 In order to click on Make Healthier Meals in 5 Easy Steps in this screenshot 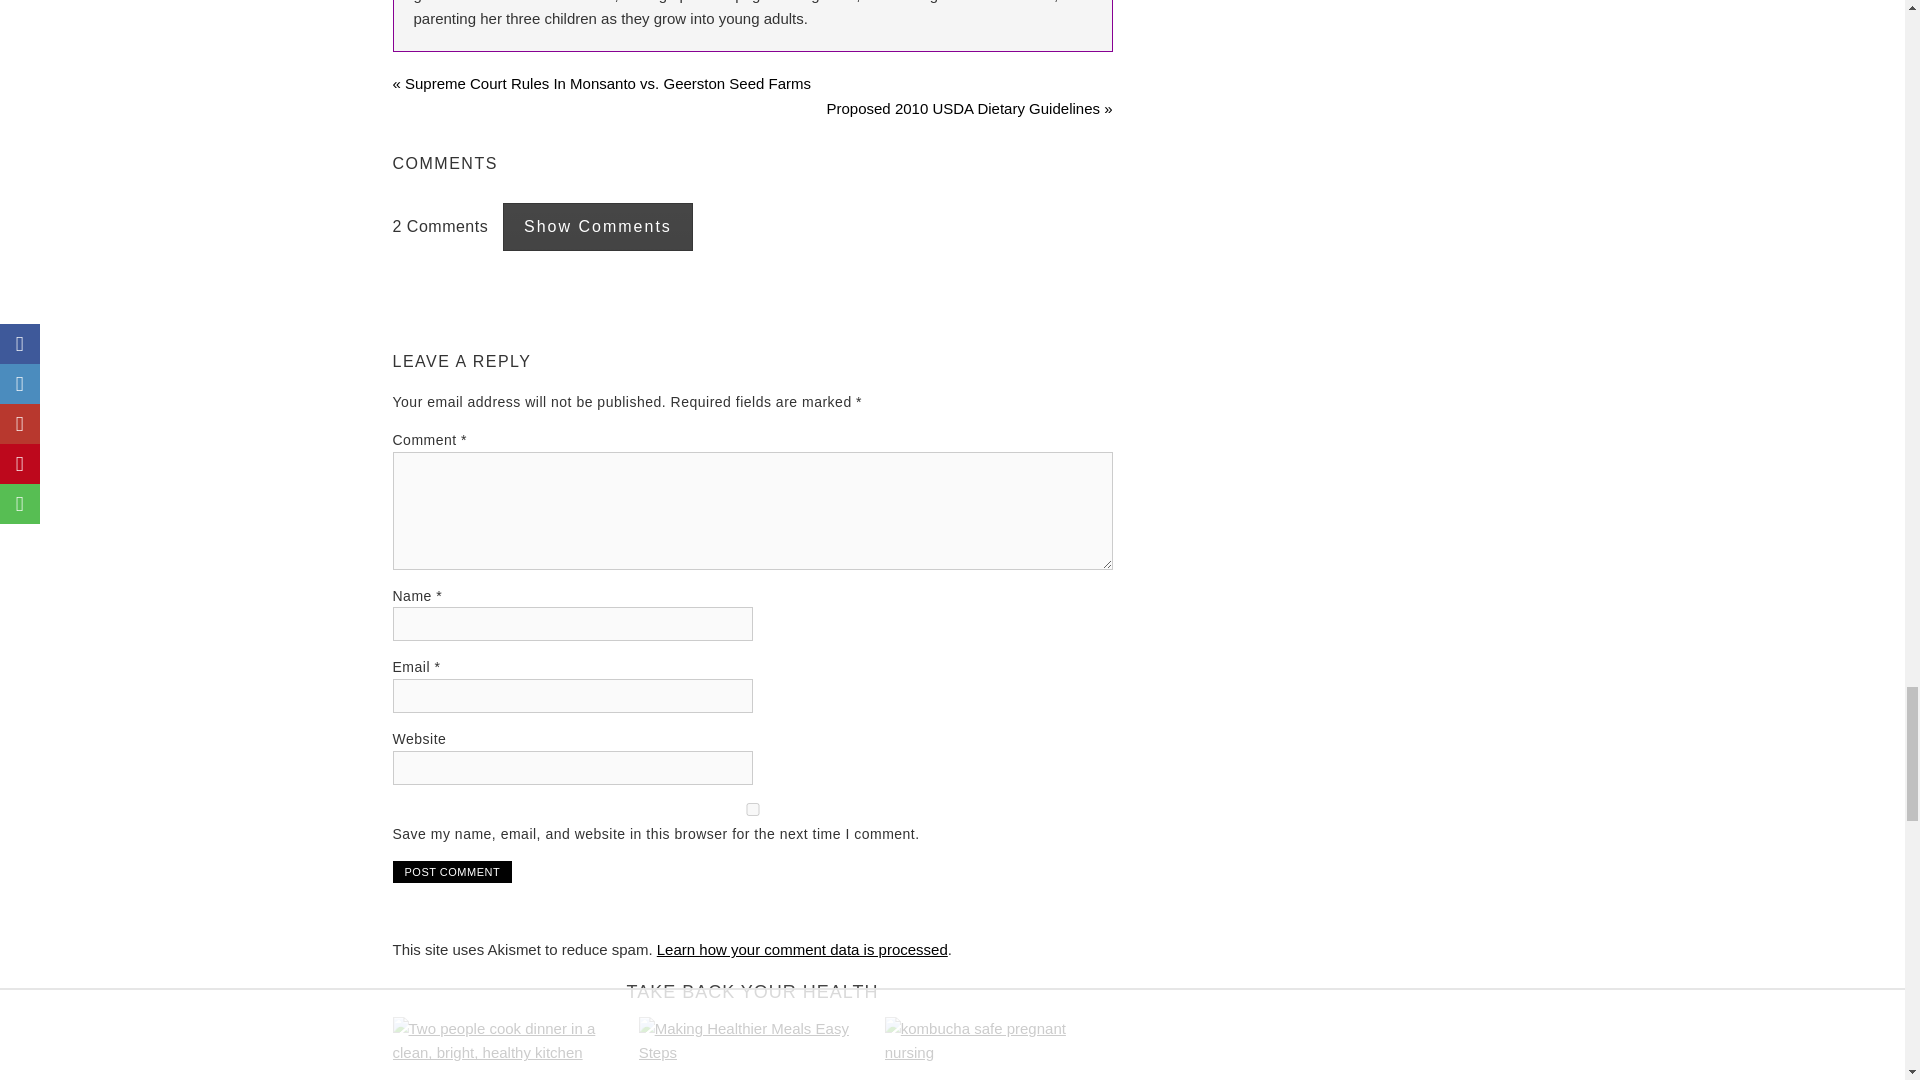, I will do `click(753, 1048)`.